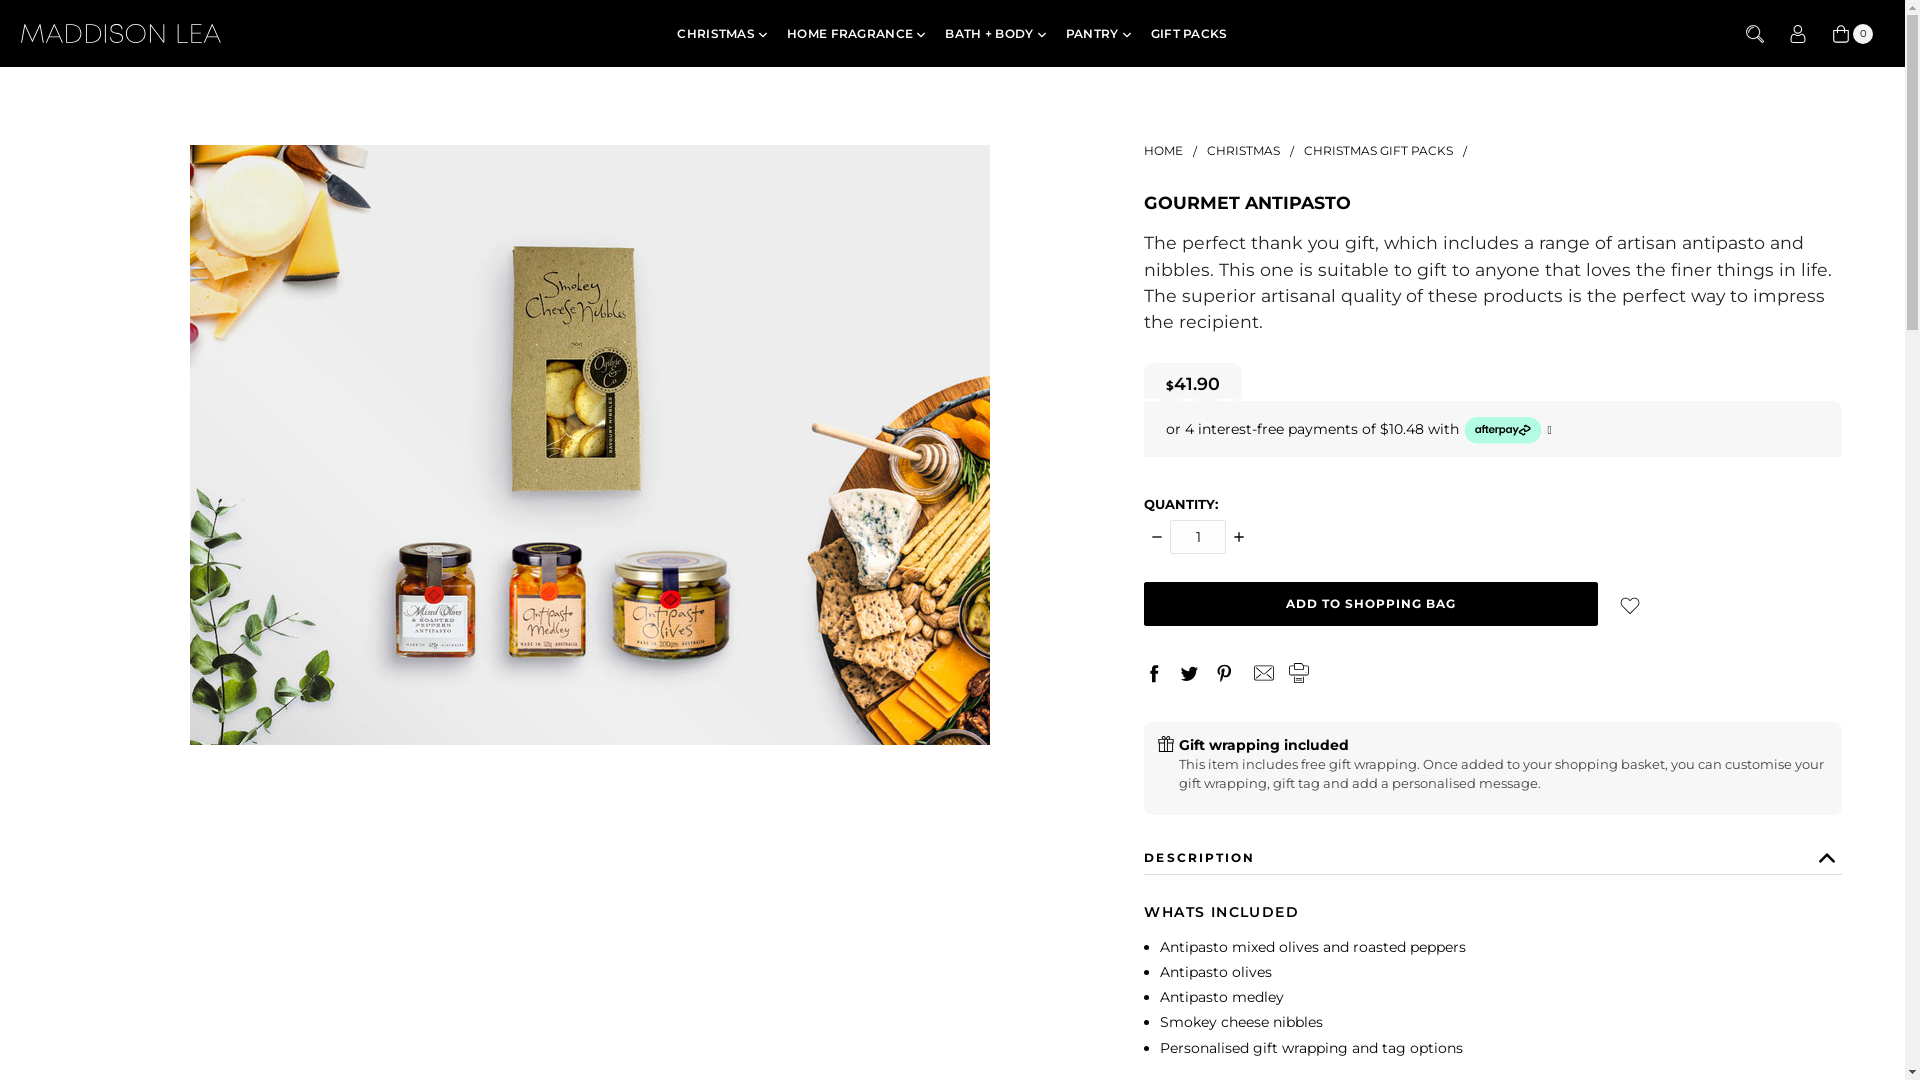 This screenshot has width=1920, height=1080. I want to click on DESCRIPTION, so click(1493, 846).